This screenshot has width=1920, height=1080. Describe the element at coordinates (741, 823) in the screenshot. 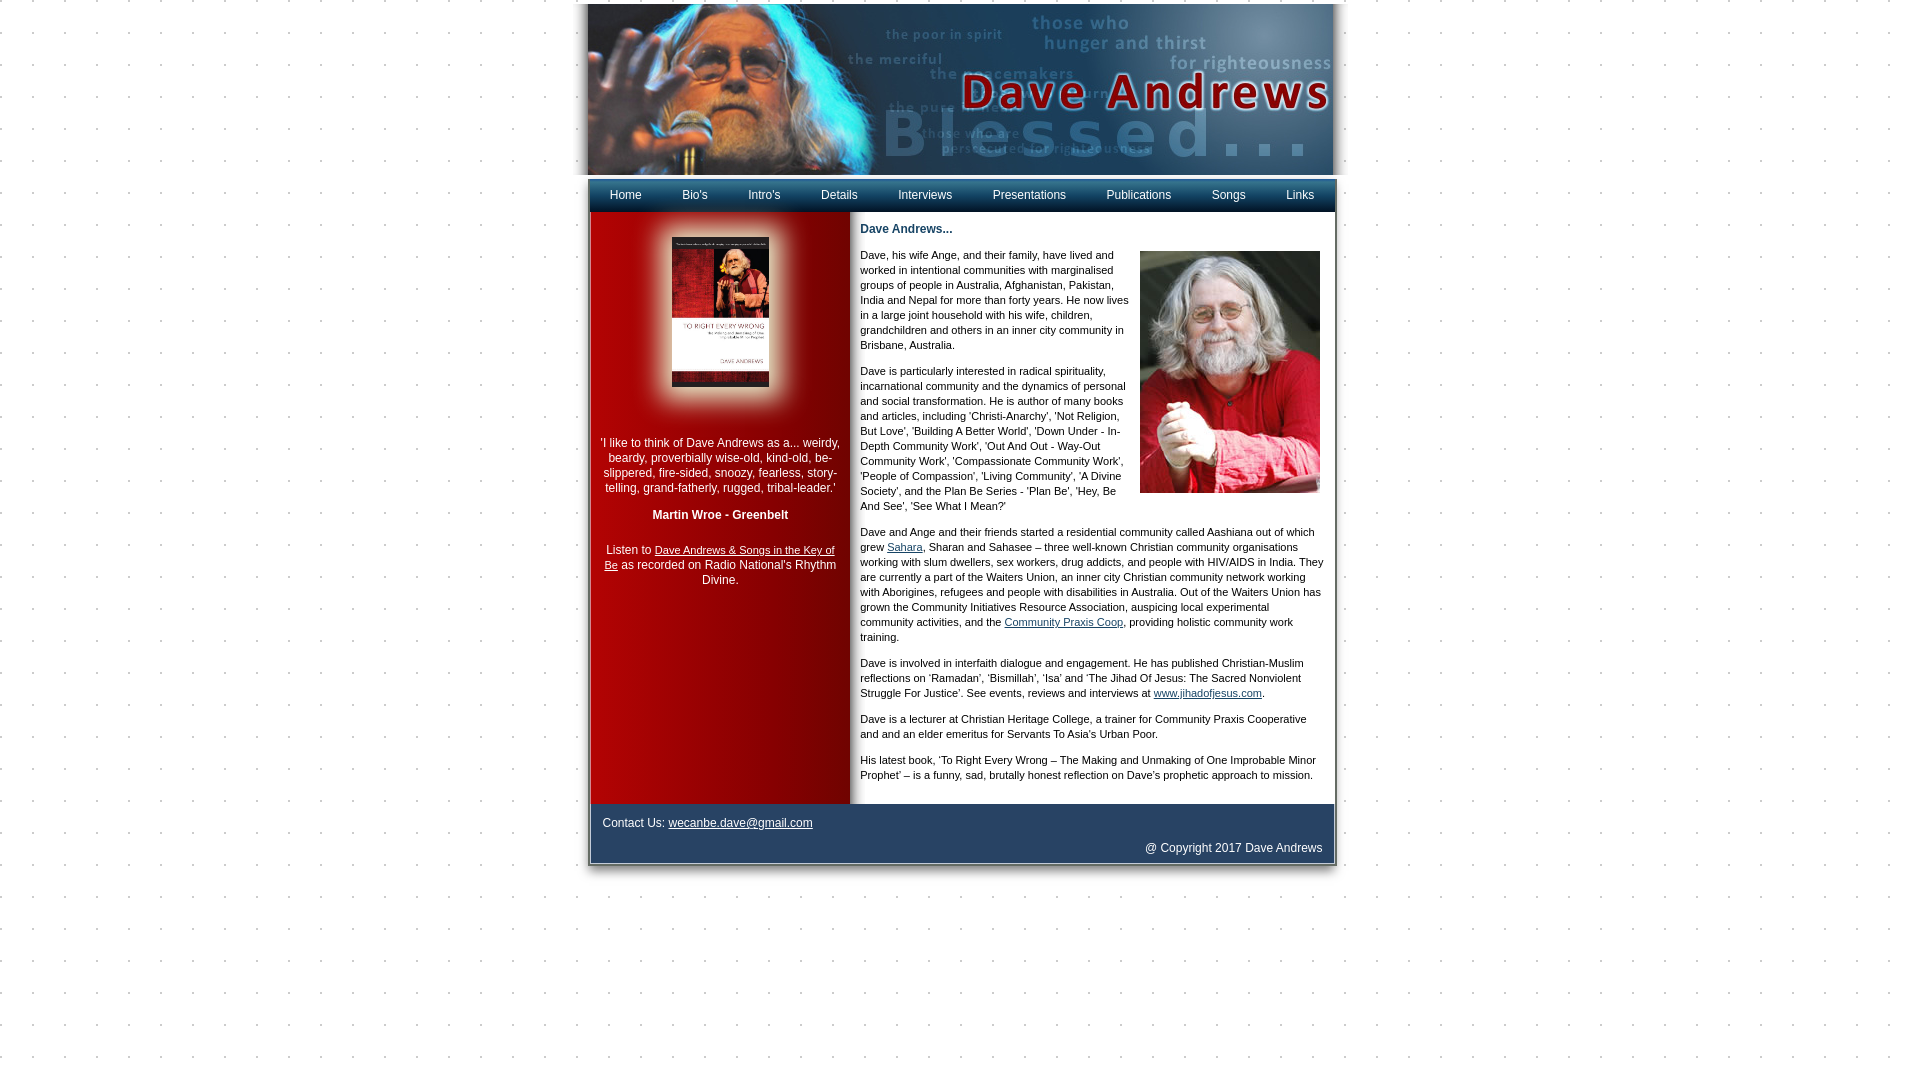

I see `wecanbe.dave@gmail.com` at that location.